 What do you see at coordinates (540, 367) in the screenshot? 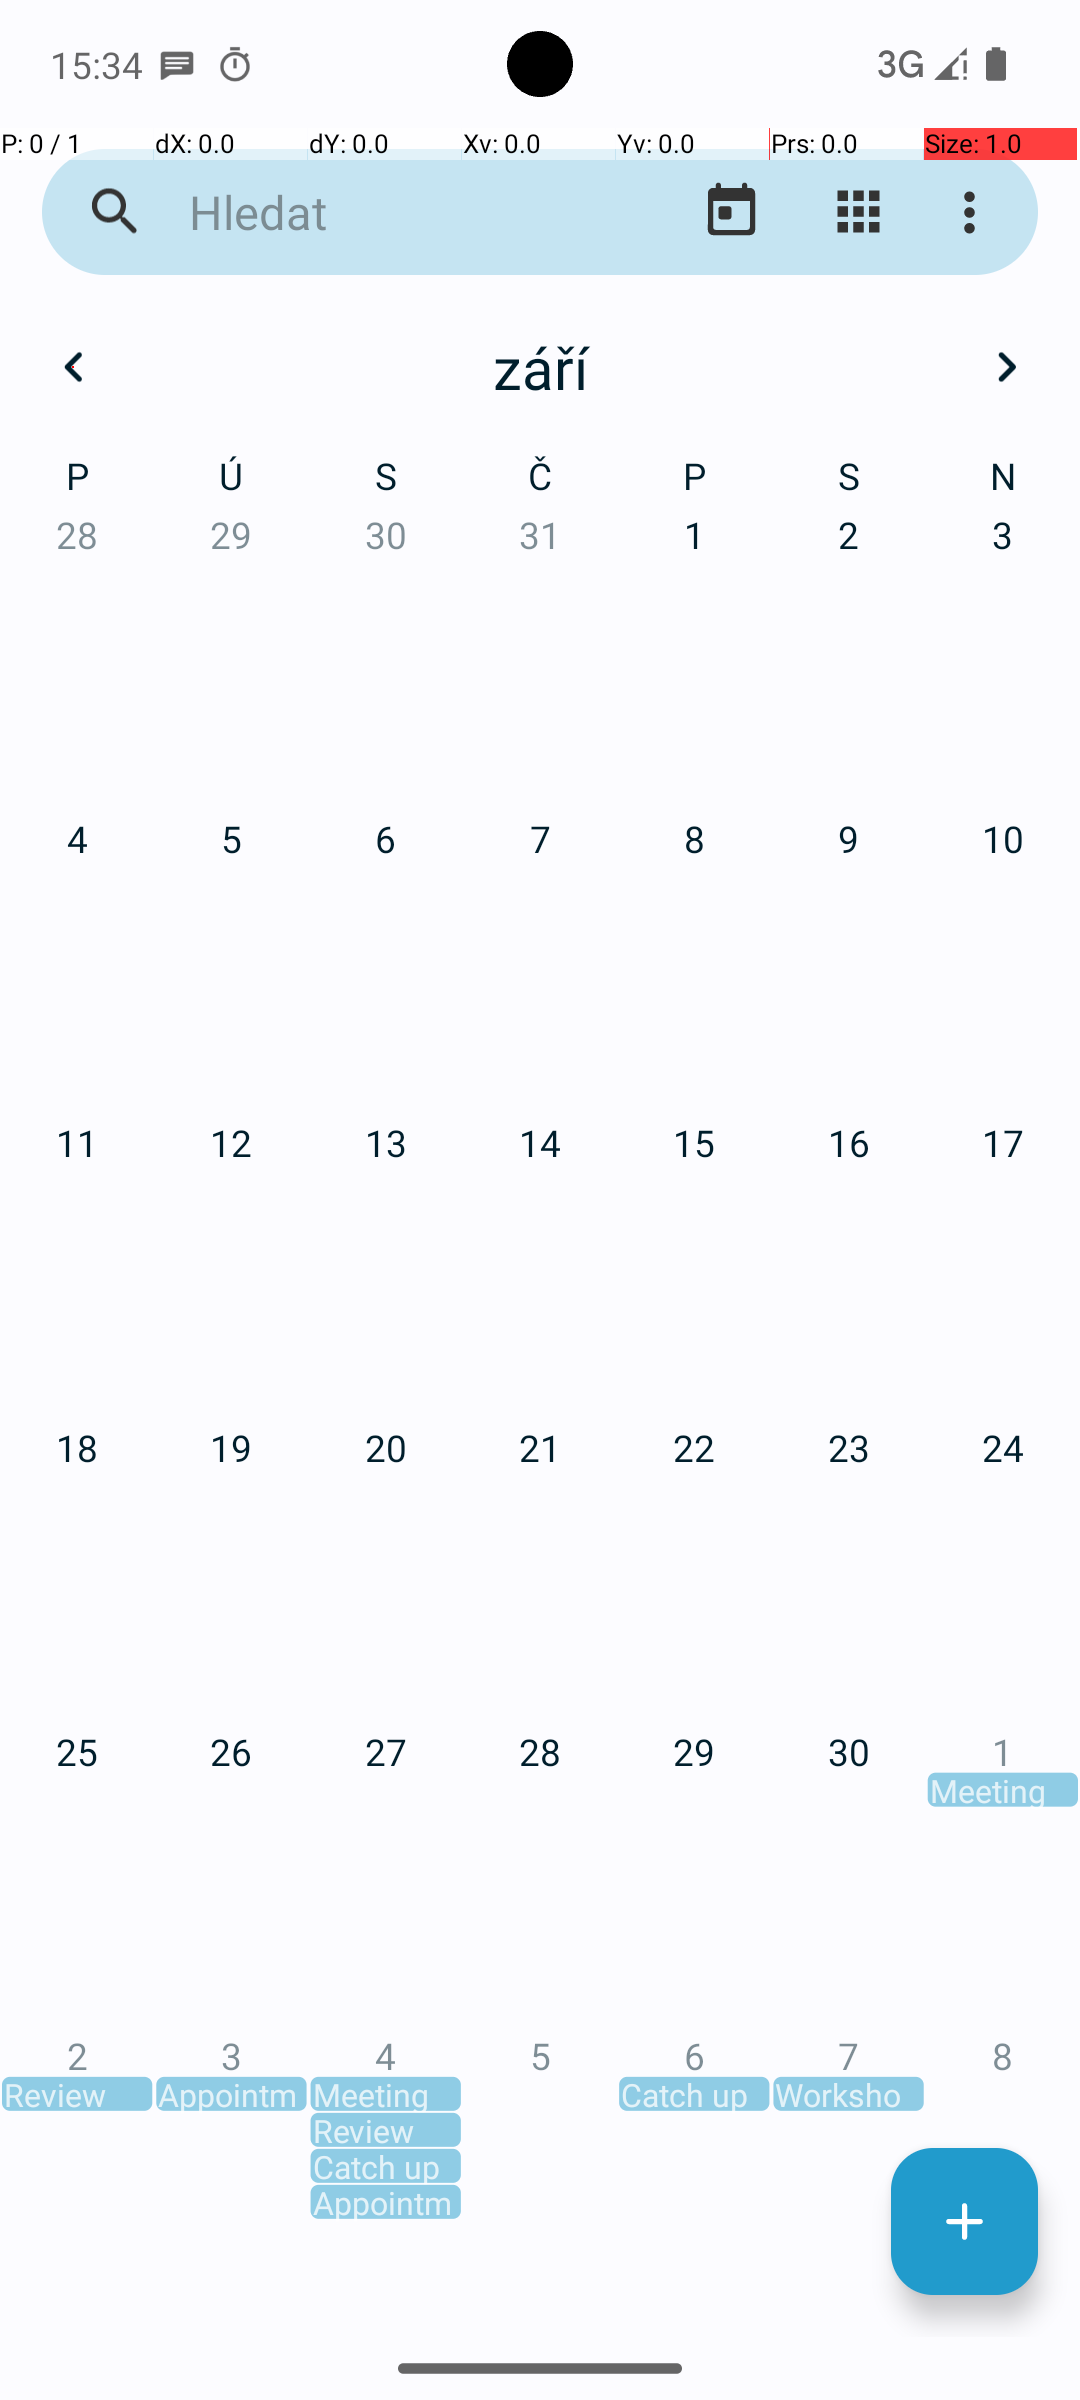
I see `září` at bounding box center [540, 367].